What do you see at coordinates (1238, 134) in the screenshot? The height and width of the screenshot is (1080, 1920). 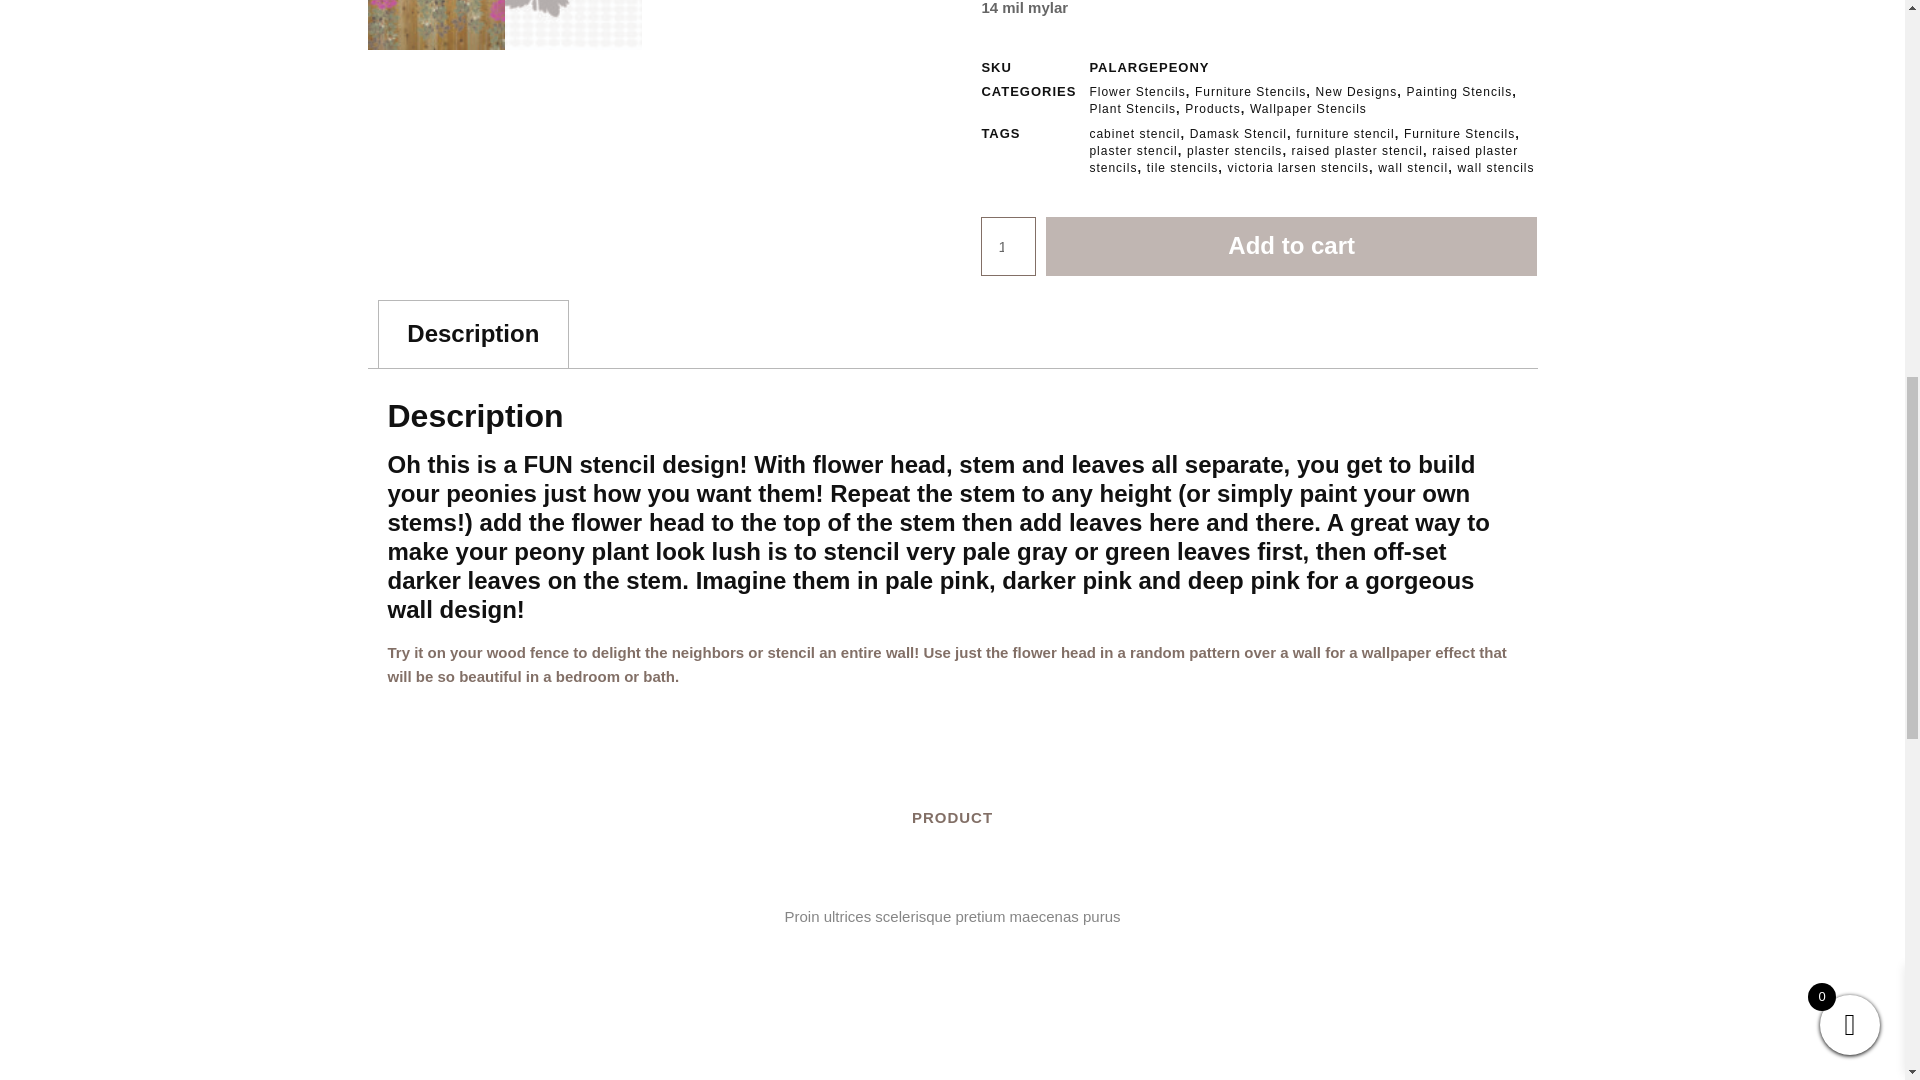 I see `Damask Stencil` at bounding box center [1238, 134].